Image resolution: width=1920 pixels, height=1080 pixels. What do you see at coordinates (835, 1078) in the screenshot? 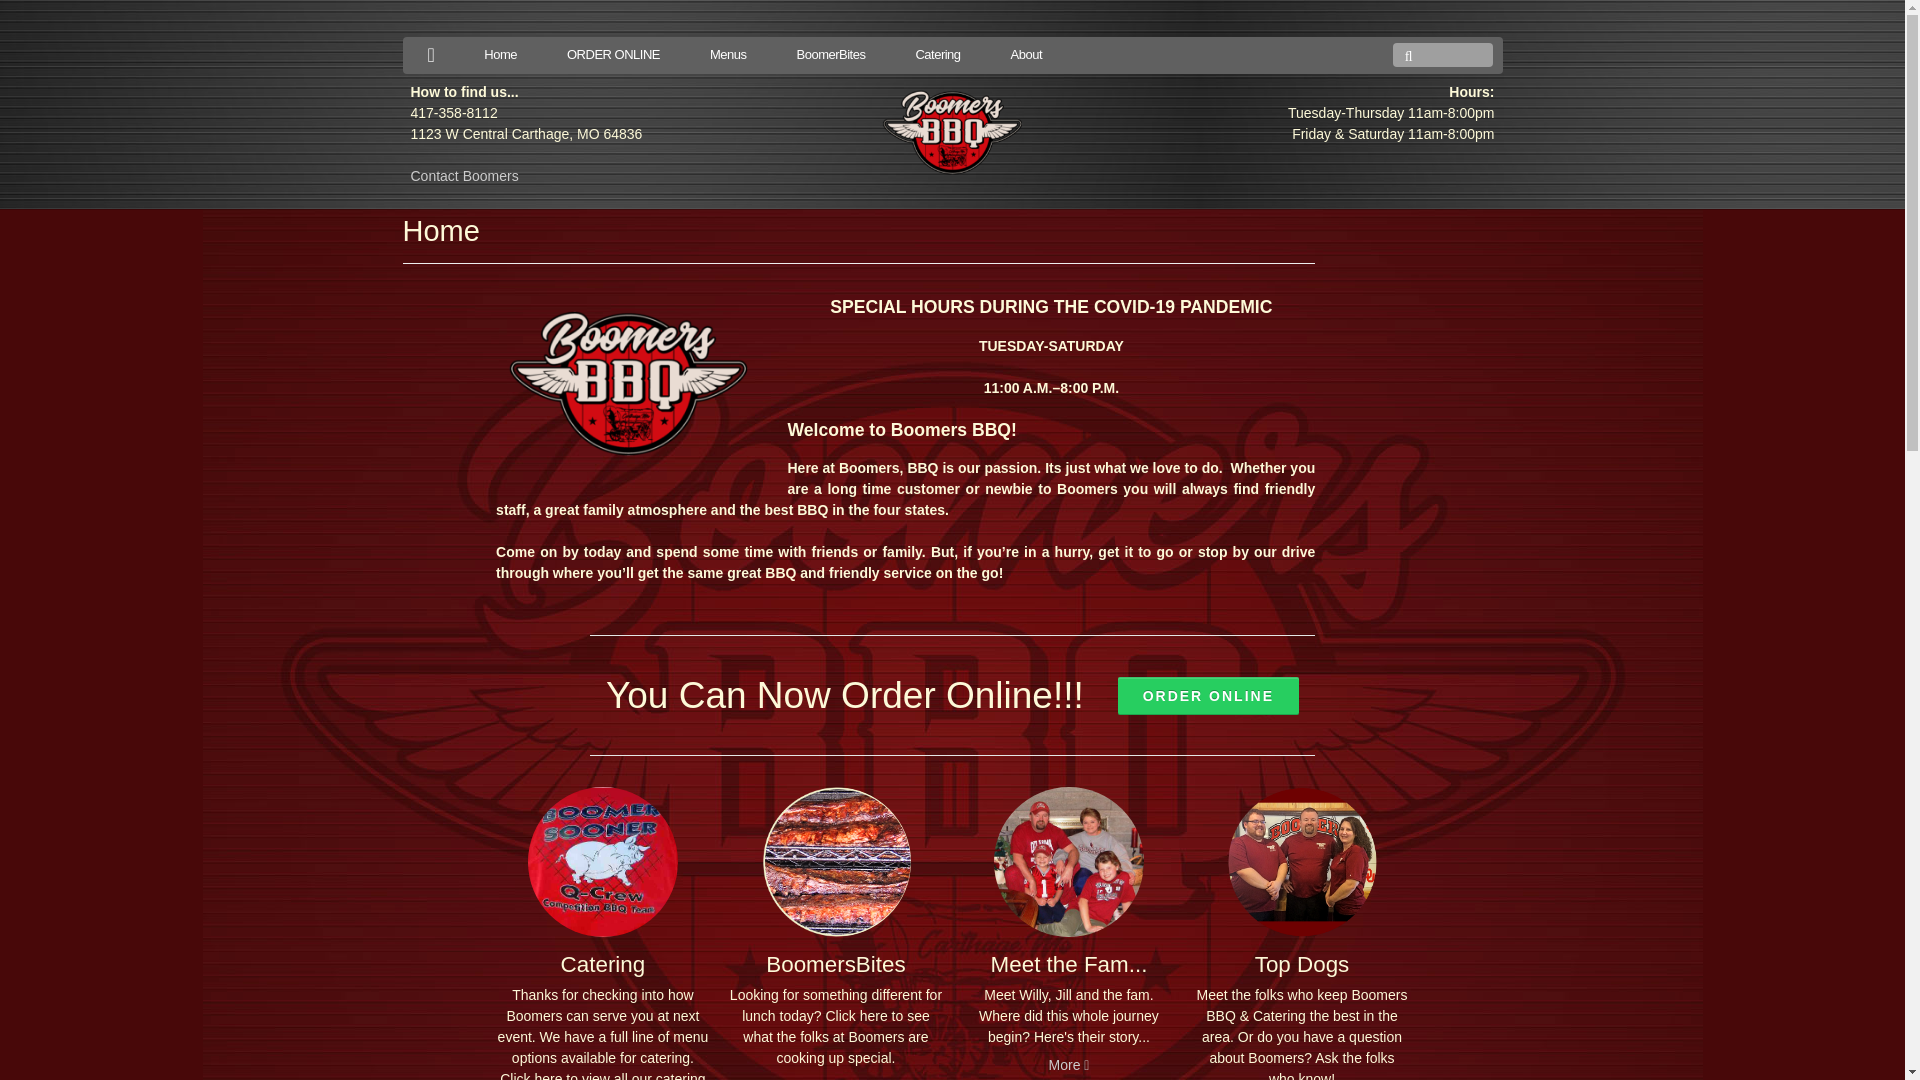
I see `More` at bounding box center [835, 1078].